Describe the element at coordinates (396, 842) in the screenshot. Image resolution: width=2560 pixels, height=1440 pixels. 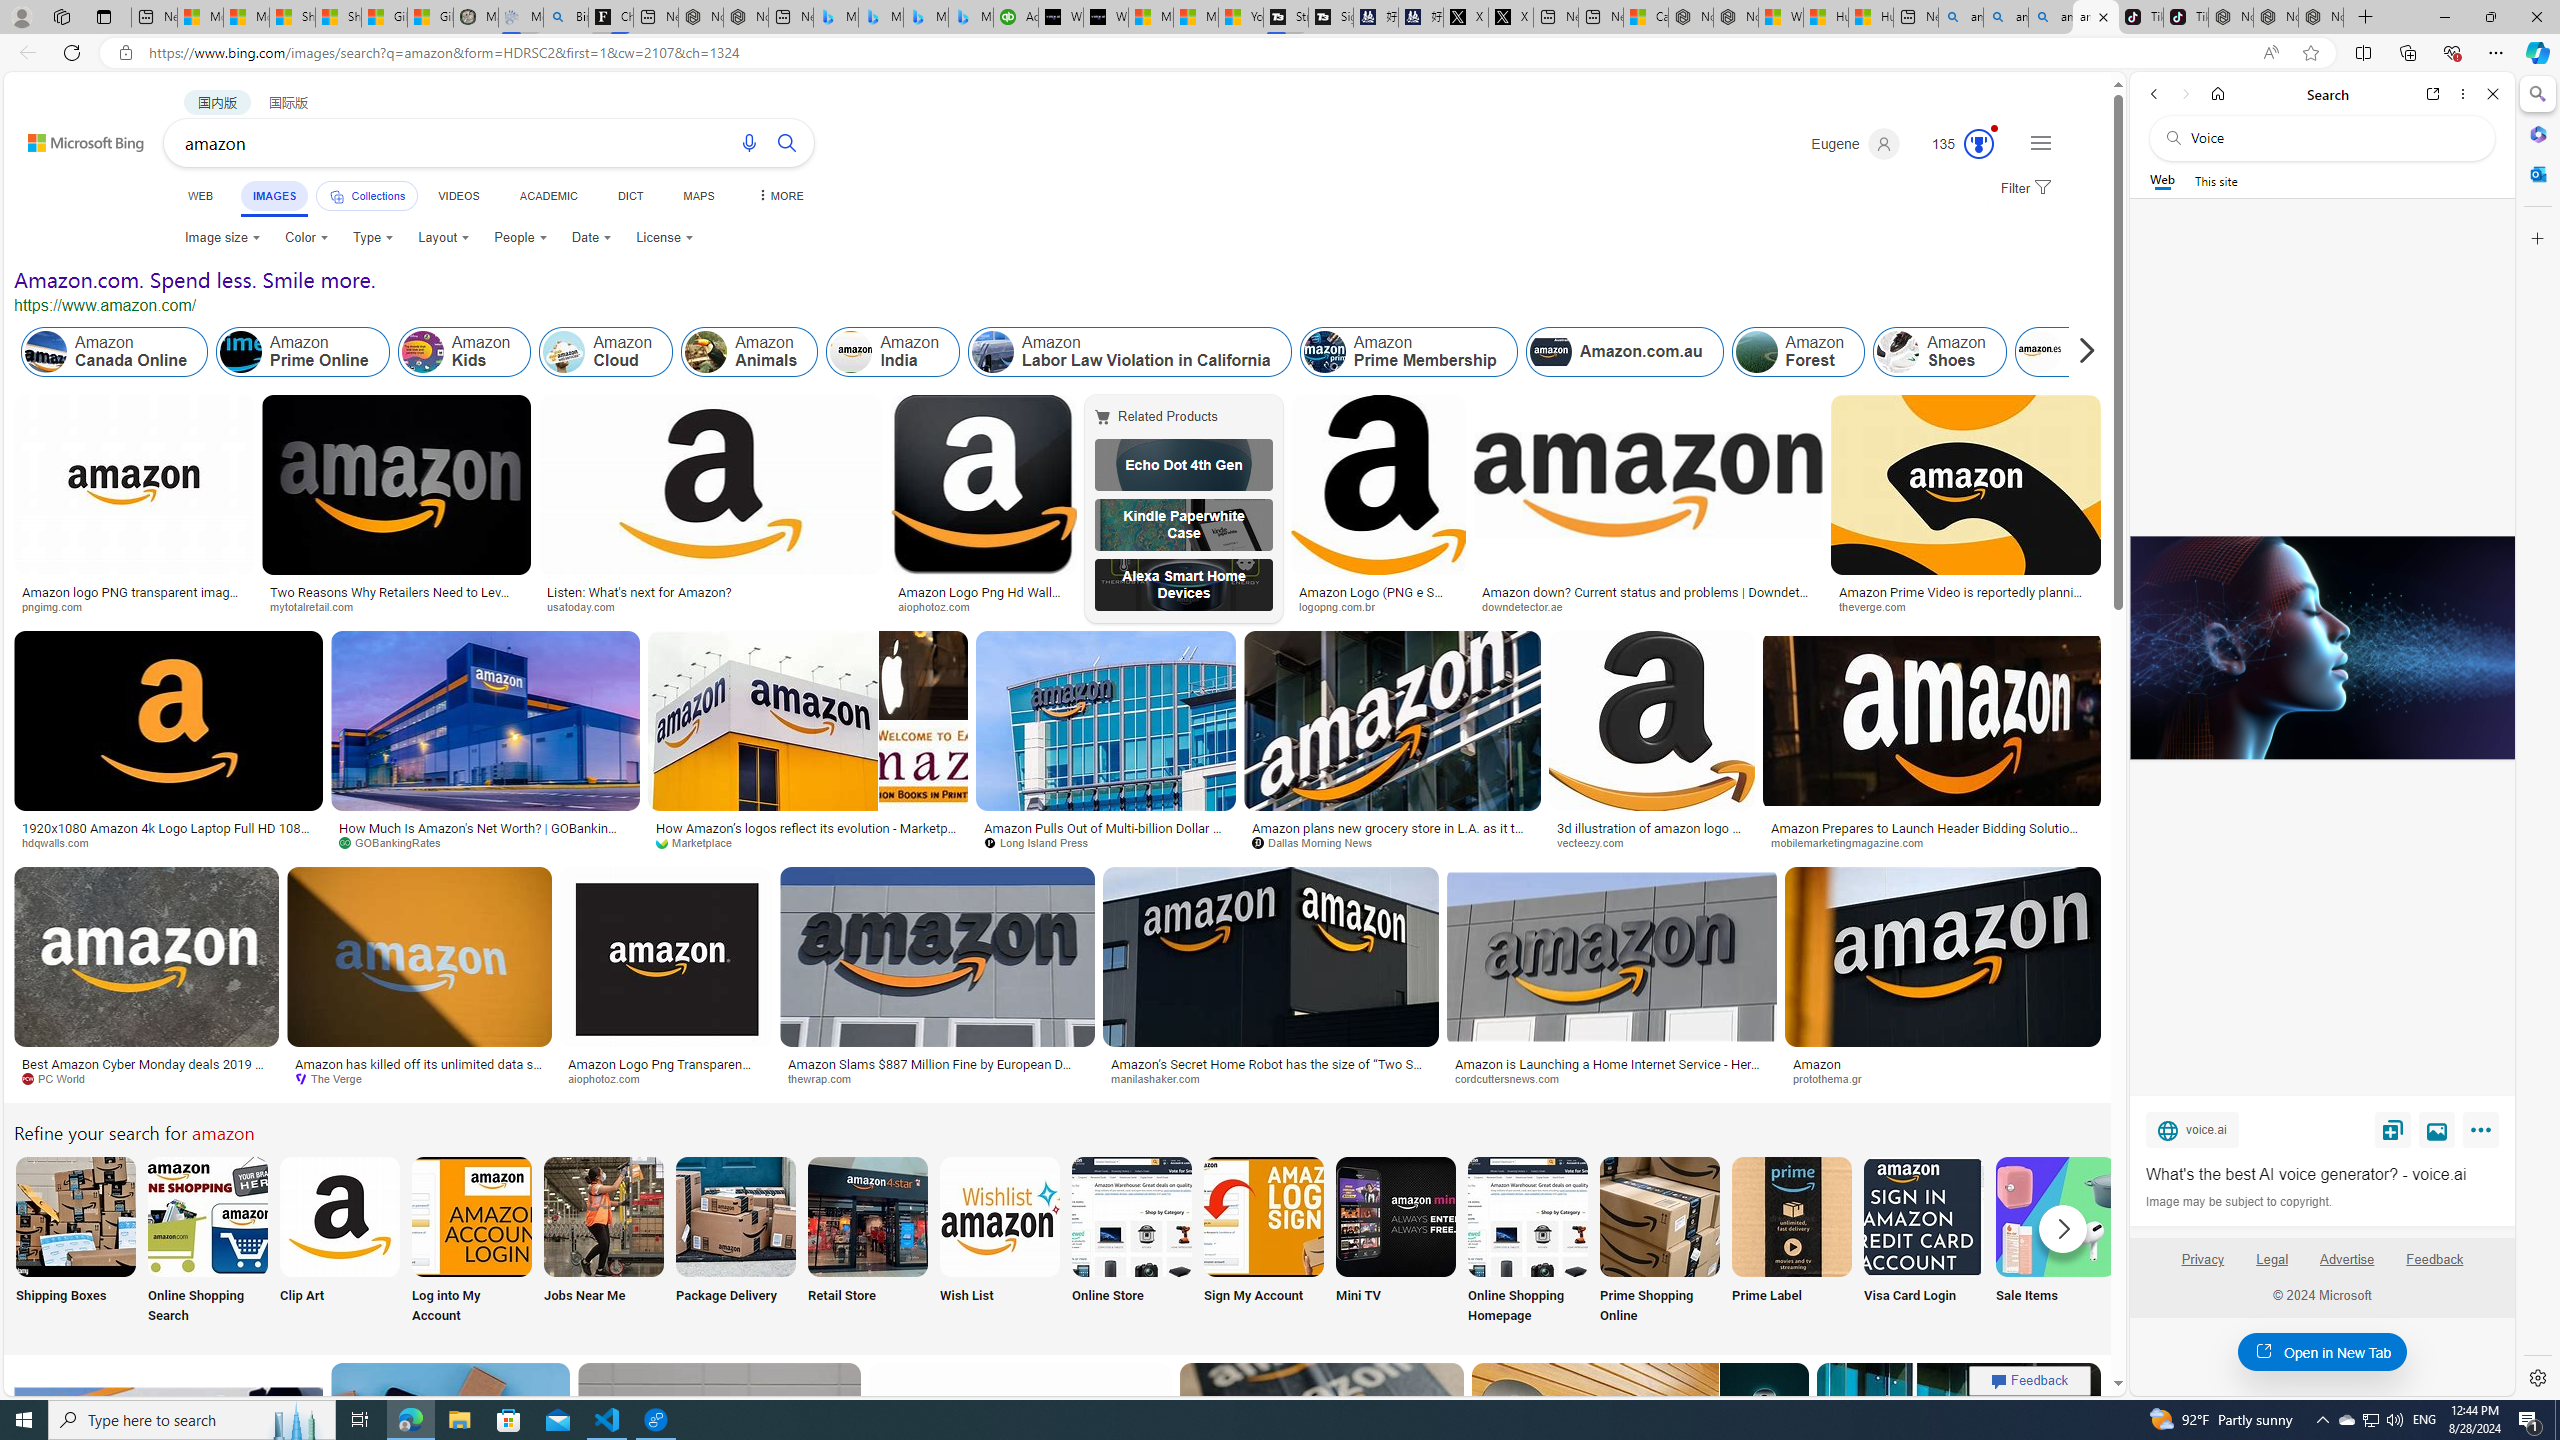
I see `GOBankingRates` at that location.